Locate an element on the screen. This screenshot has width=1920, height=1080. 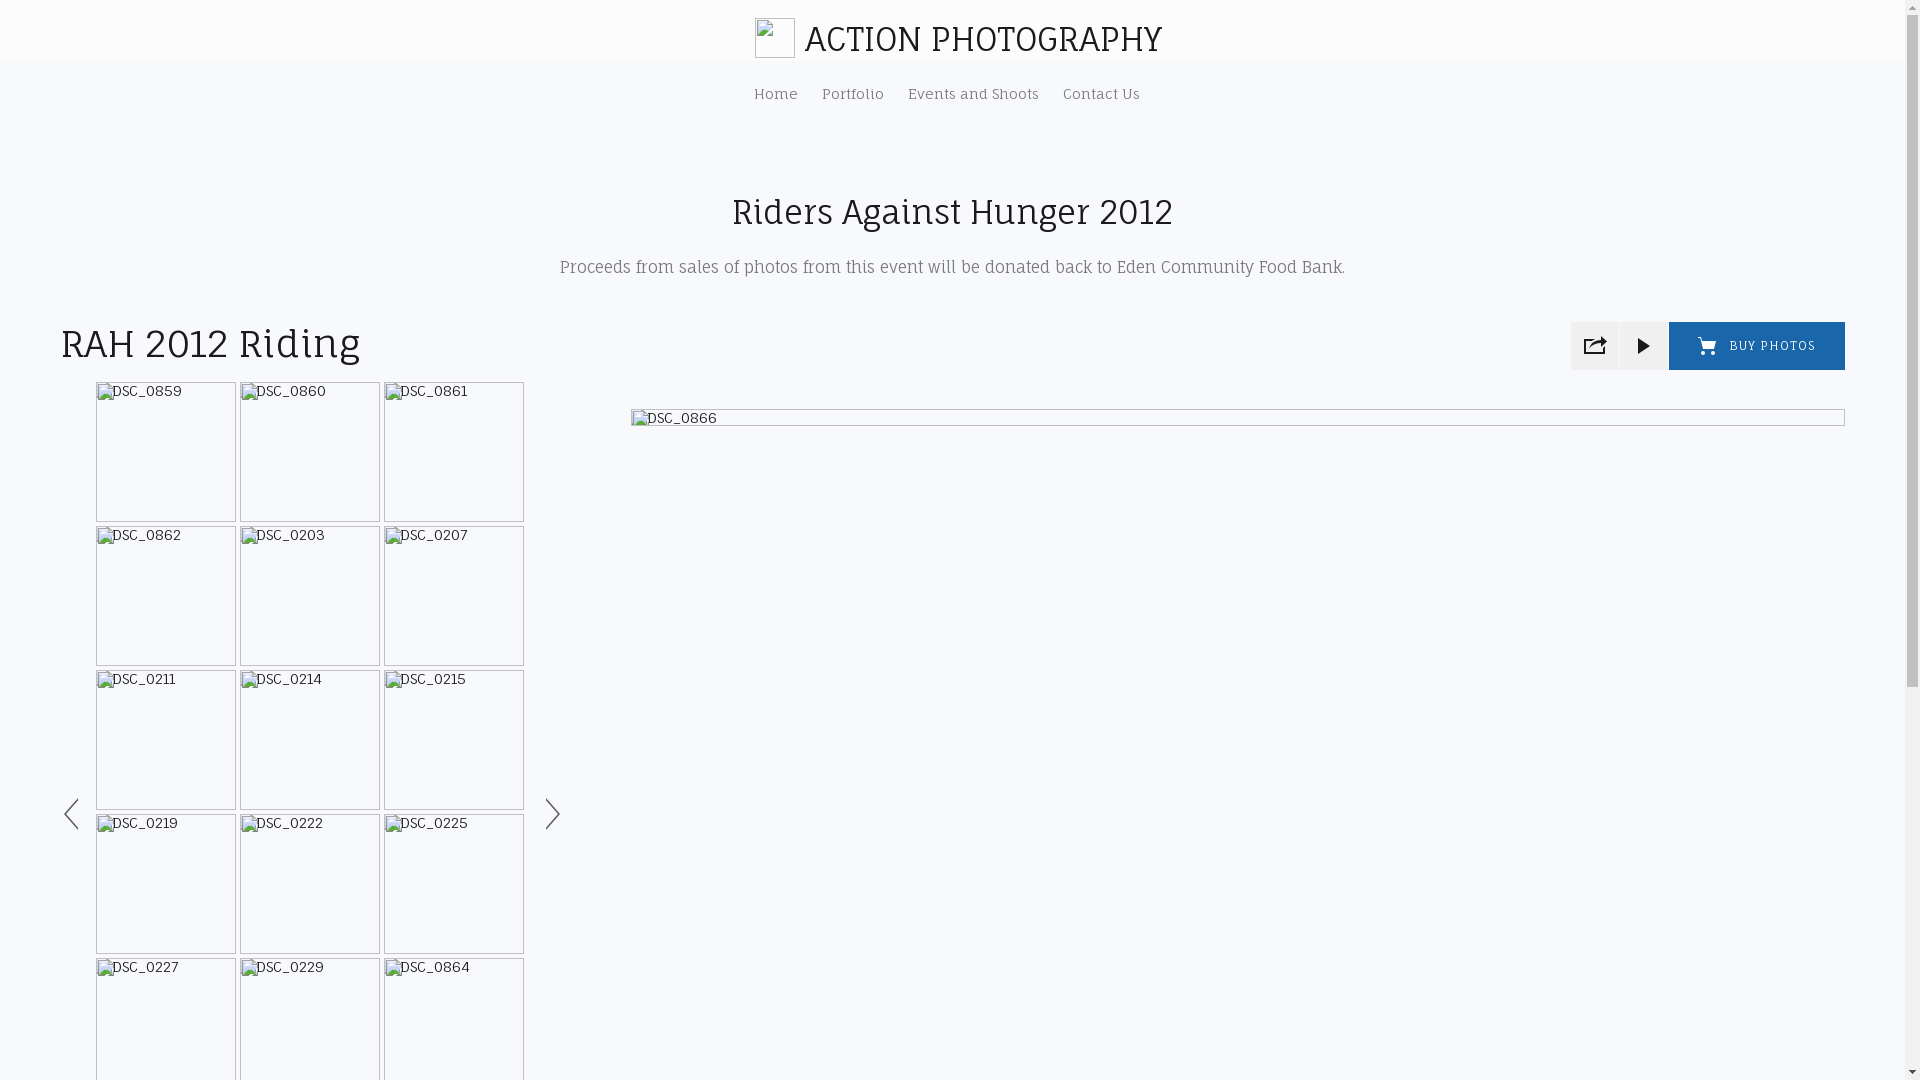
Portfolio is located at coordinates (853, 94).